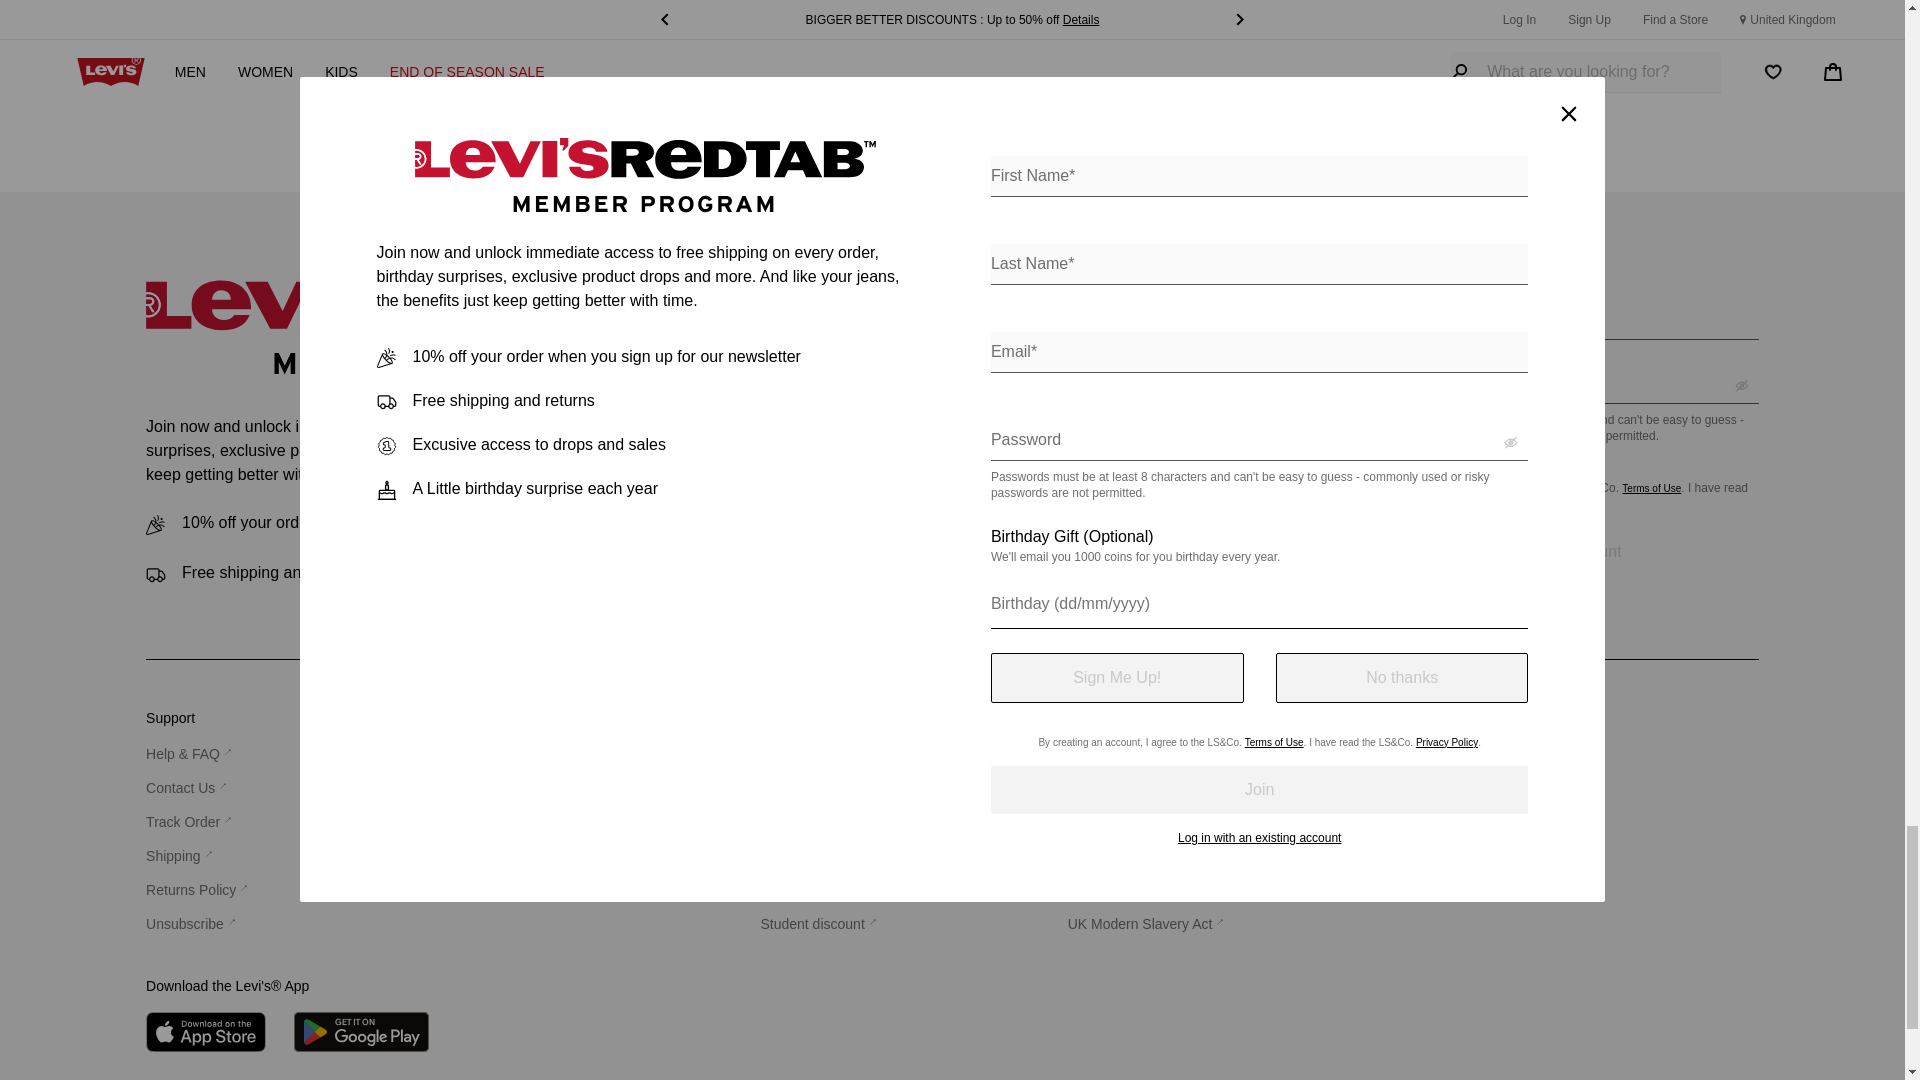 This screenshot has width=1920, height=1080. Describe the element at coordinates (206, 1031) in the screenshot. I see `iOS App Store Download` at that location.